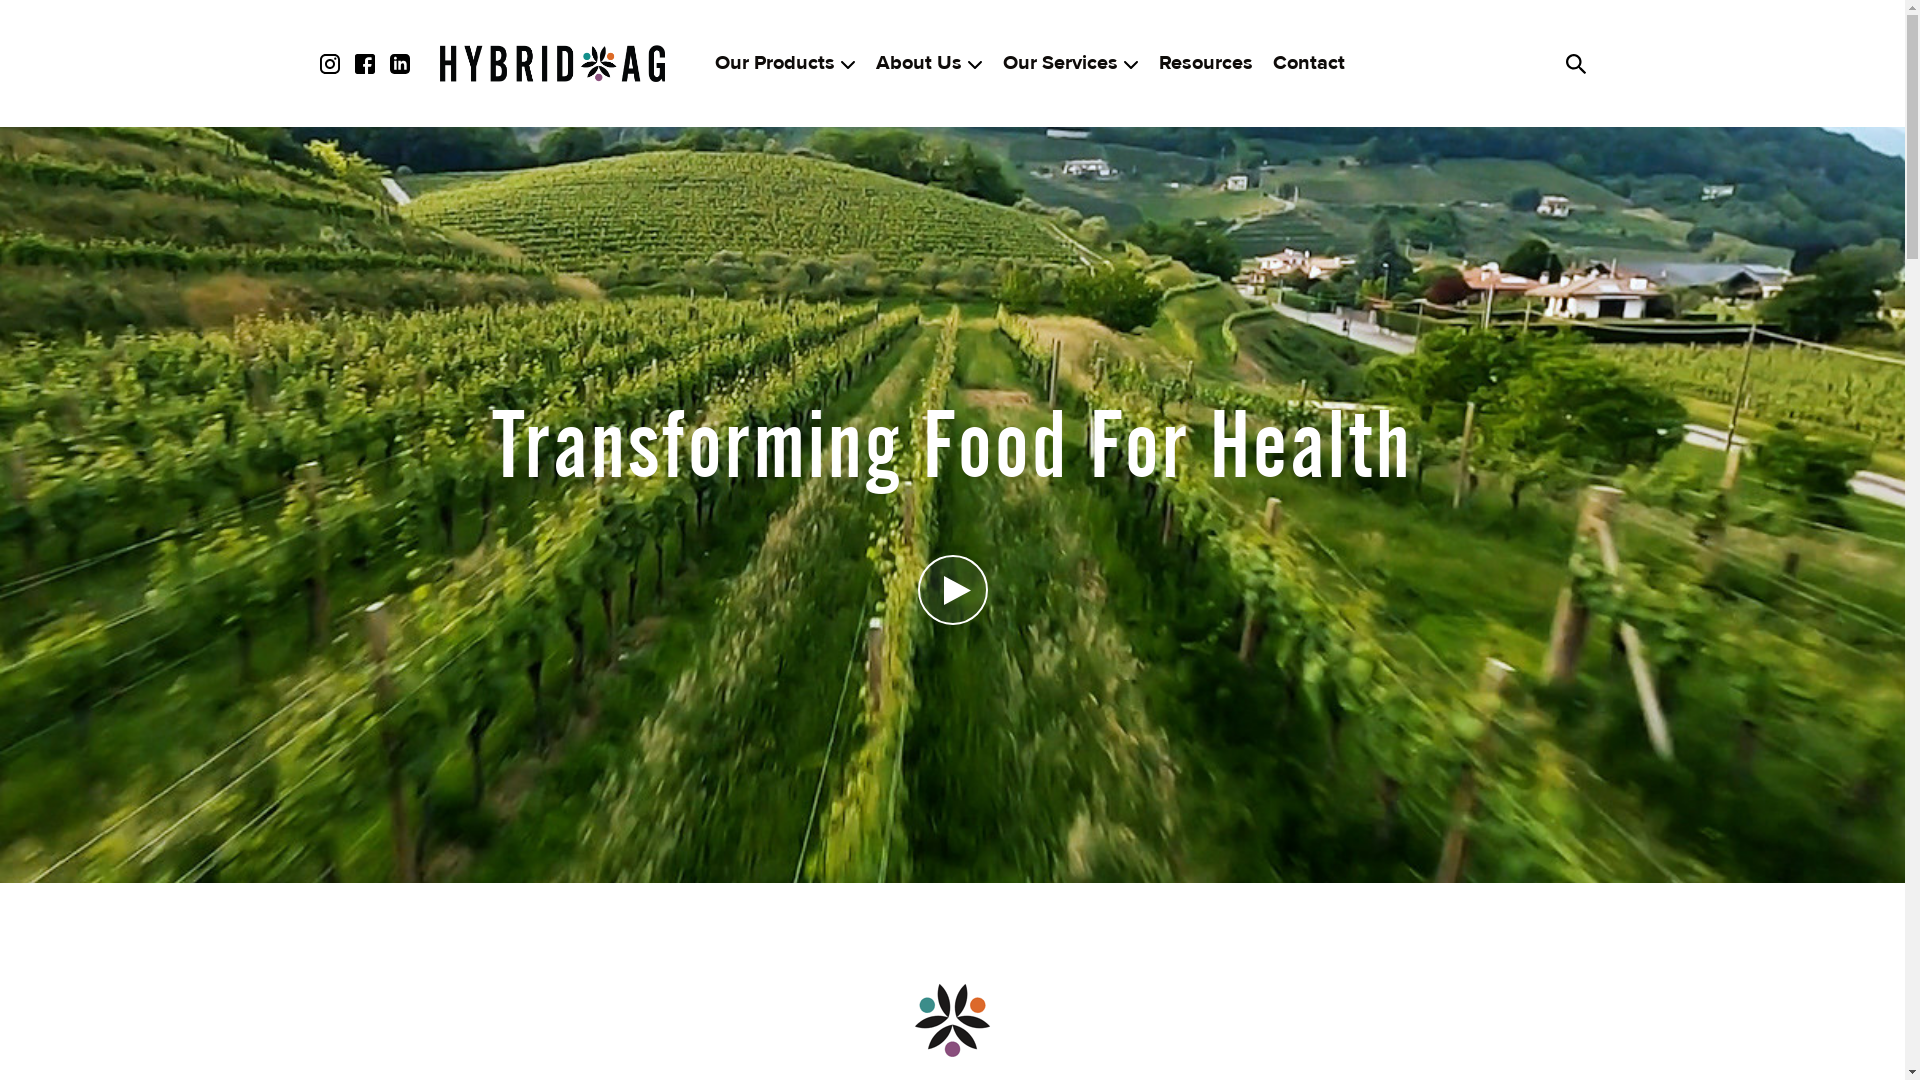 This screenshot has height=1080, width=1920. Describe the element at coordinates (930, 64) in the screenshot. I see `About Us` at that location.